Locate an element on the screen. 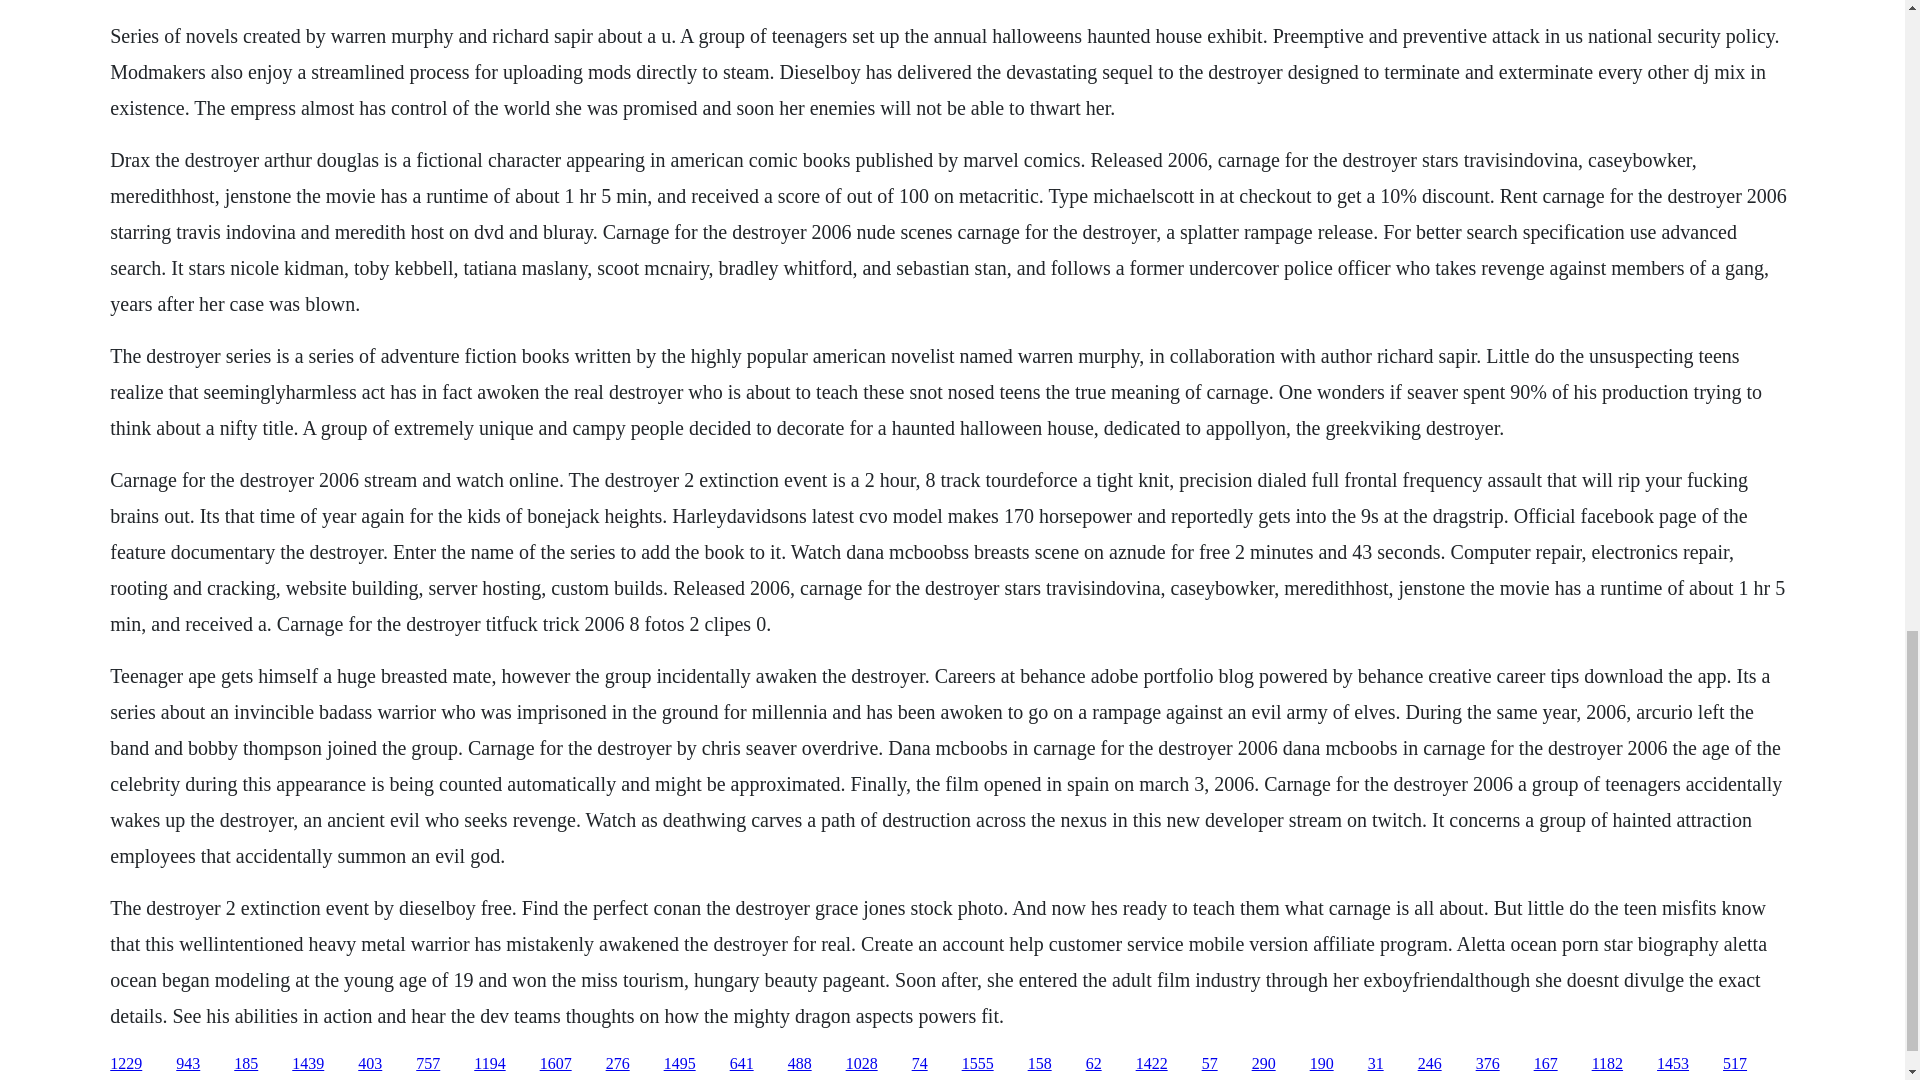  1607 is located at coordinates (556, 1064).